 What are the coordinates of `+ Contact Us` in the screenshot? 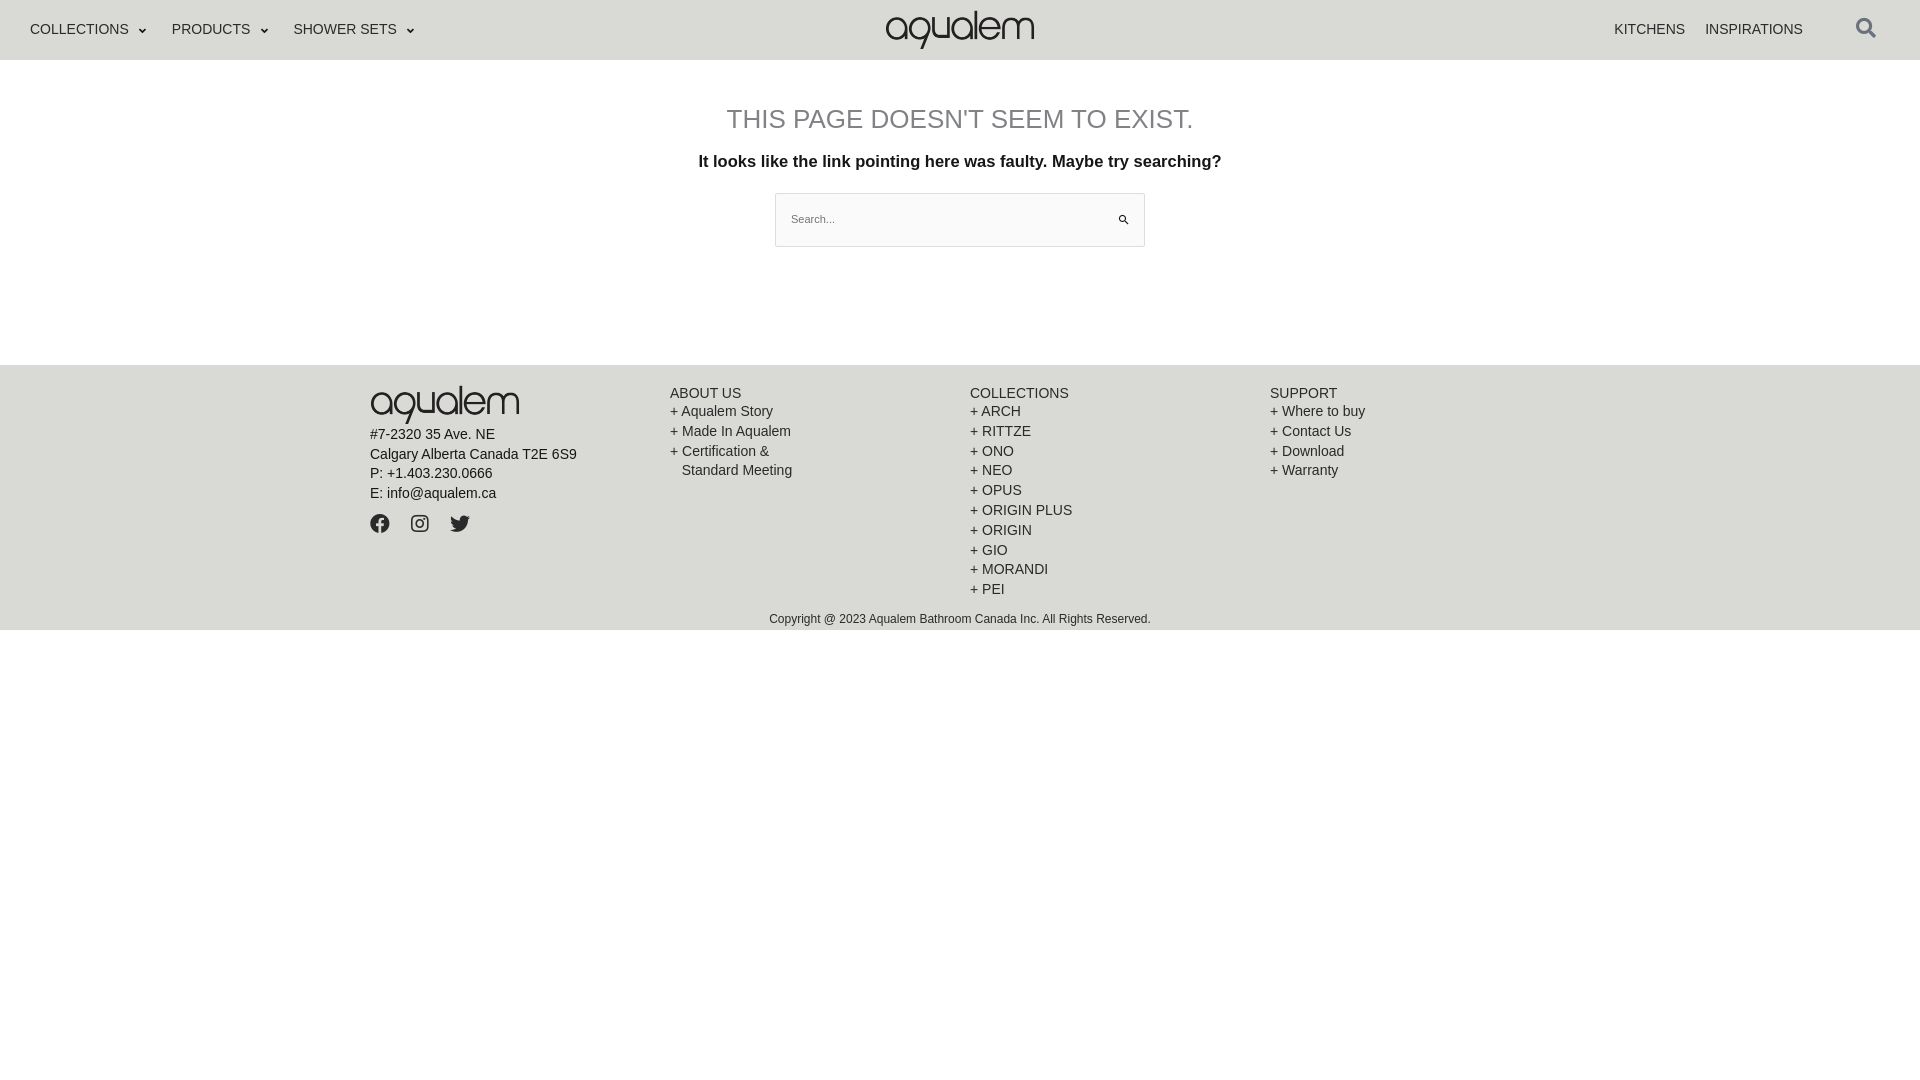 It's located at (1410, 432).